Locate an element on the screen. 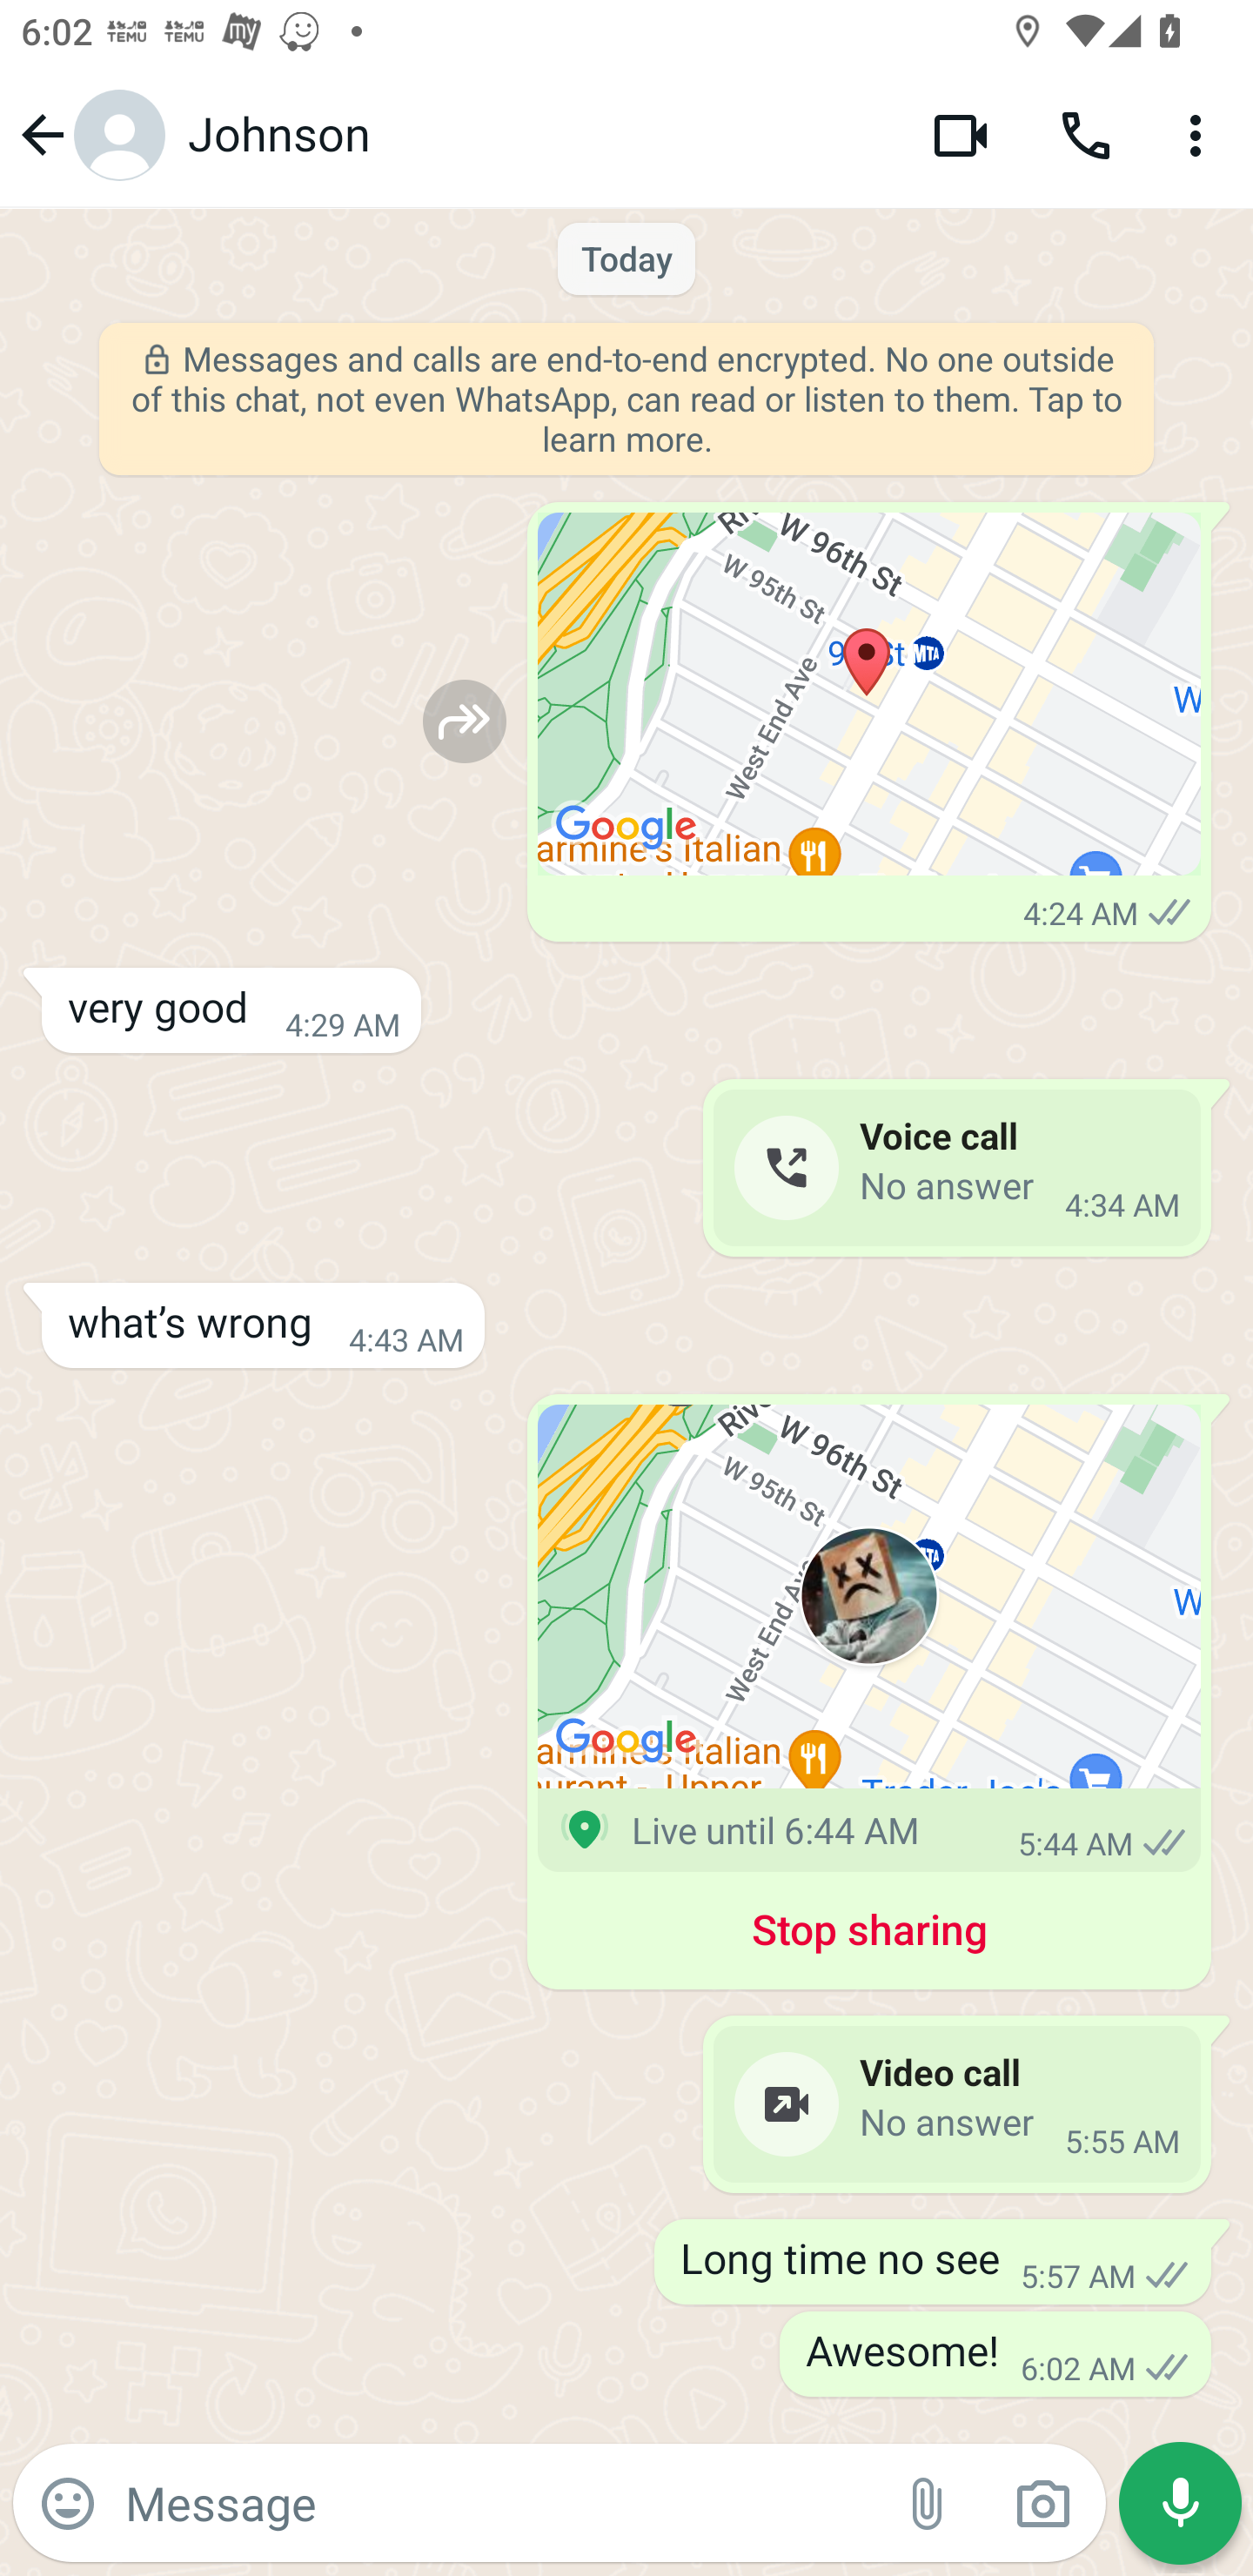 Image resolution: width=1253 pixels, height=2576 pixels. More options is located at coordinates (1201, 134).